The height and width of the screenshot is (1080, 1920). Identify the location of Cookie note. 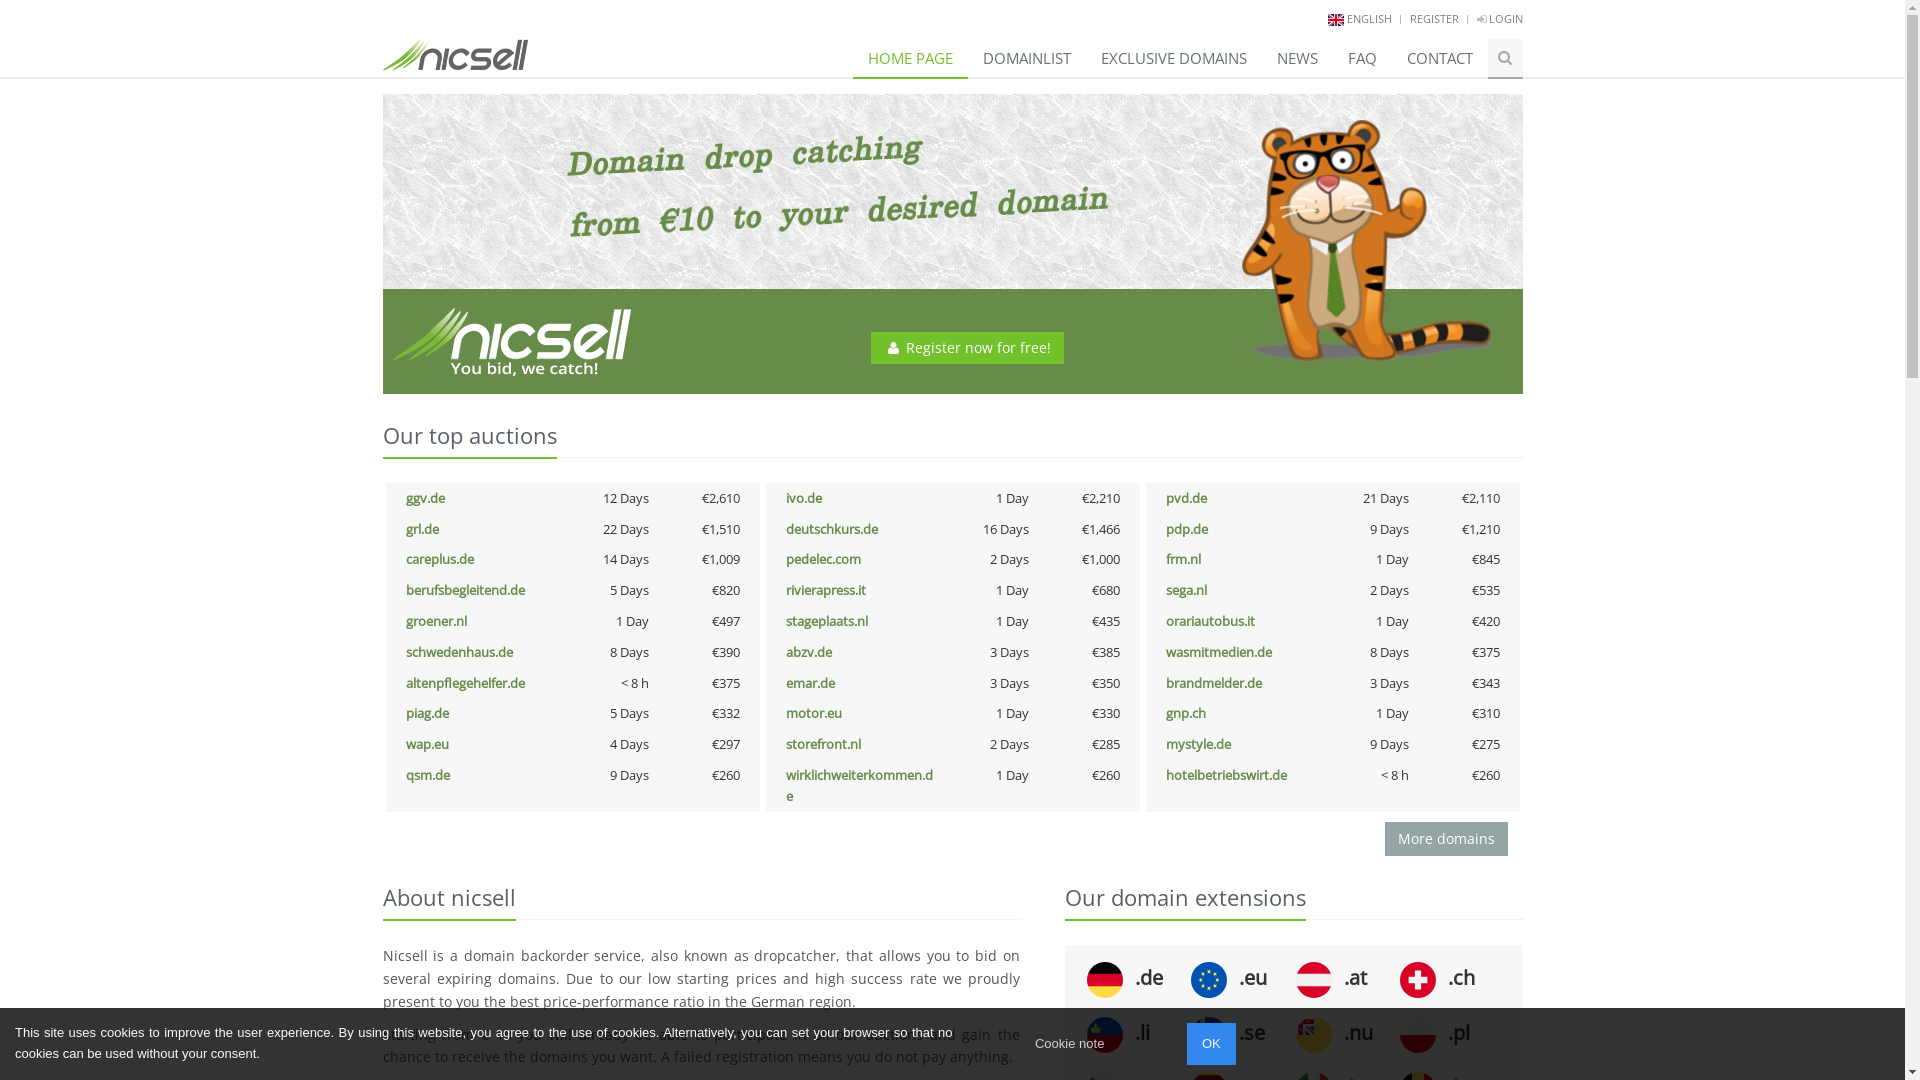
(1070, 1044).